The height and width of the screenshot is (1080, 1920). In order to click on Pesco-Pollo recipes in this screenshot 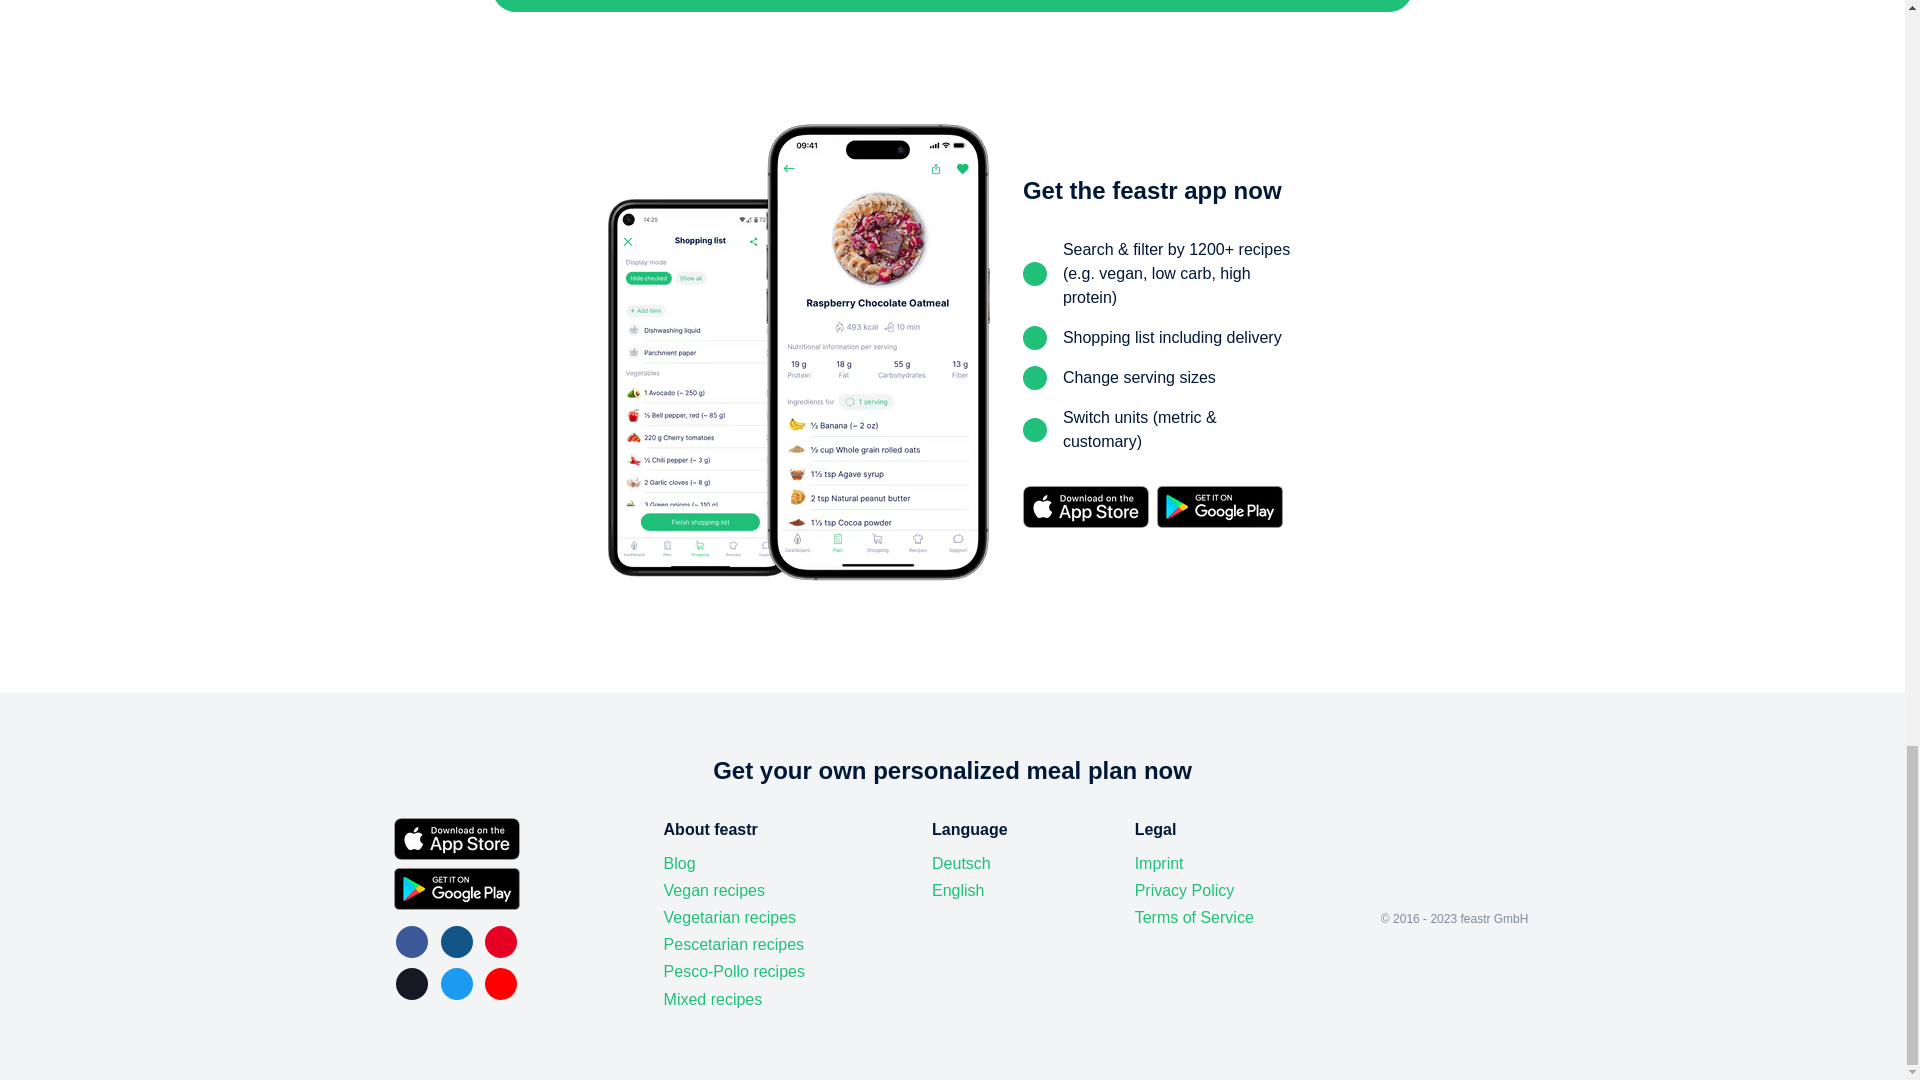, I will do `click(734, 972)`.